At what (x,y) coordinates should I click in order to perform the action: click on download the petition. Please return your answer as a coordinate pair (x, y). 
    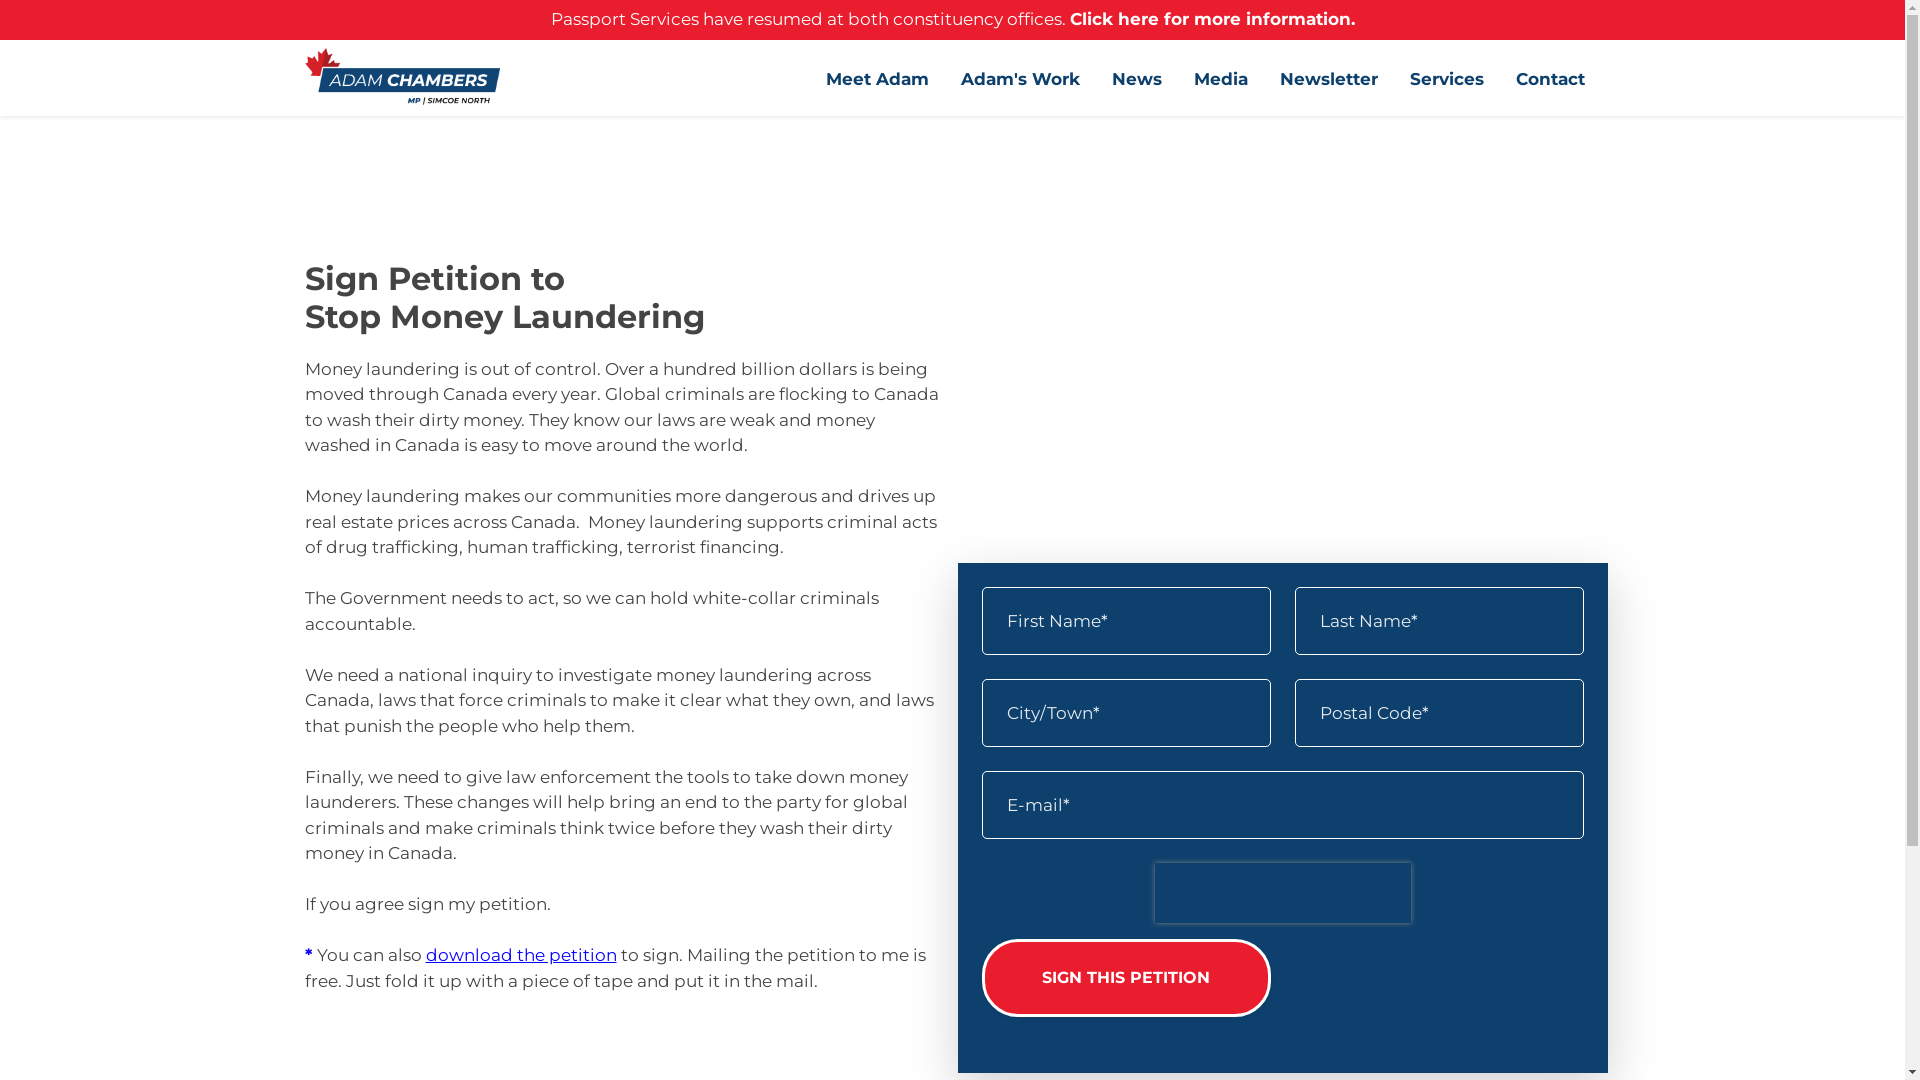
    Looking at the image, I should click on (522, 955).